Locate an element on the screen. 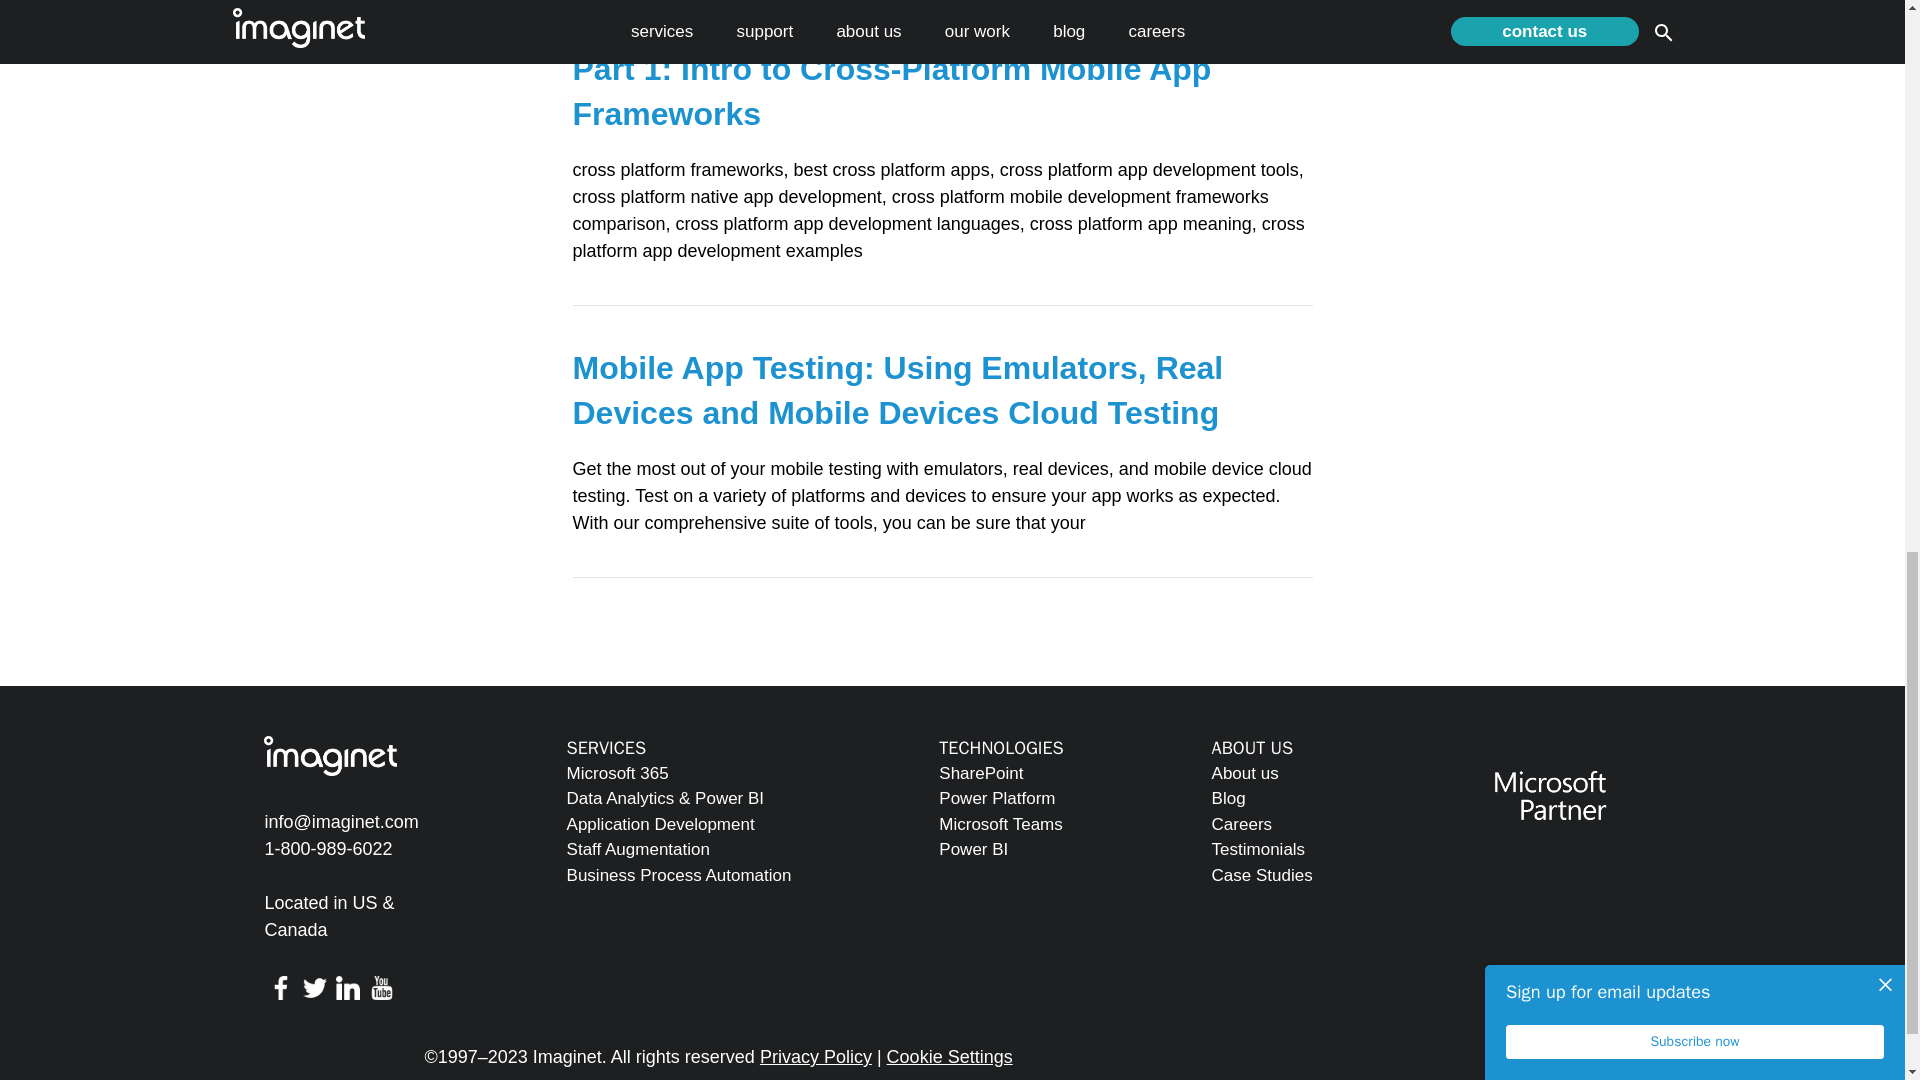  Scroll back to top is located at coordinates (1855, 824).